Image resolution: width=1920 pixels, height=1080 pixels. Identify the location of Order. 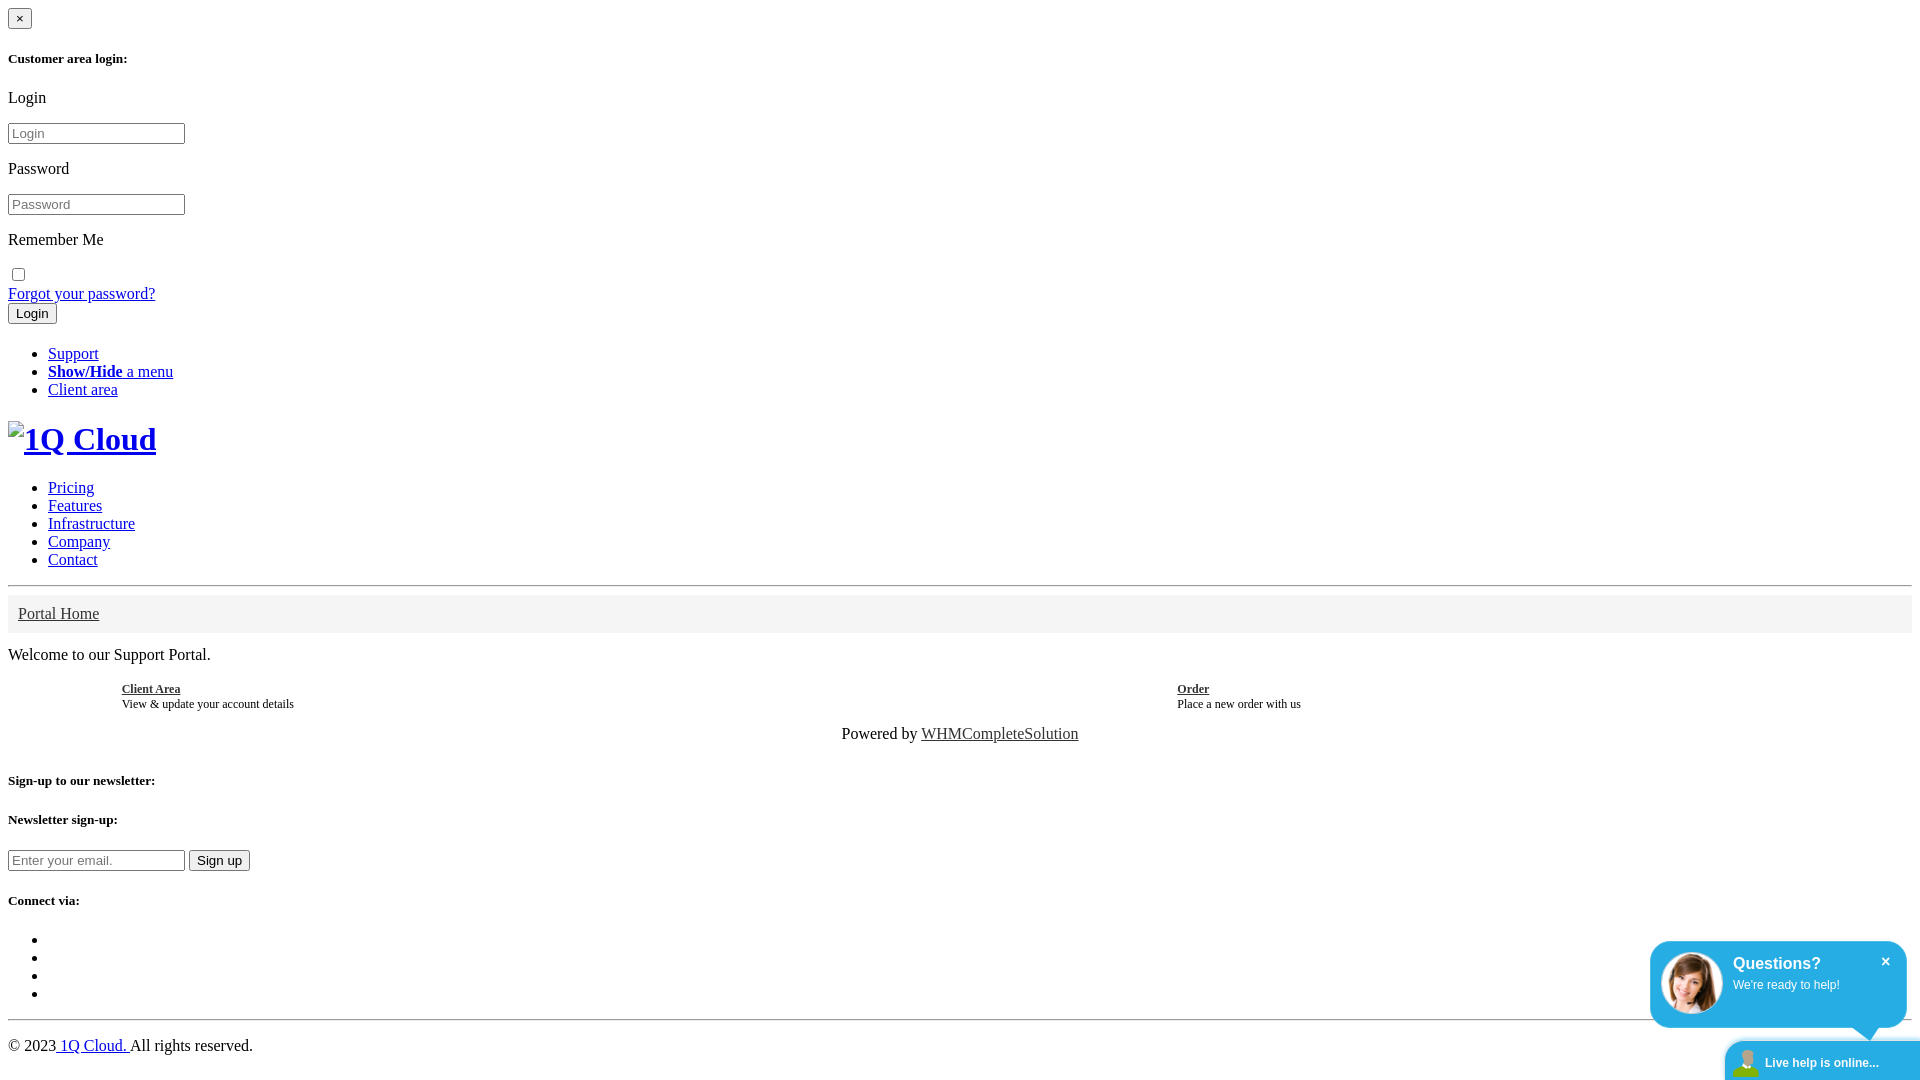
(1193, 689).